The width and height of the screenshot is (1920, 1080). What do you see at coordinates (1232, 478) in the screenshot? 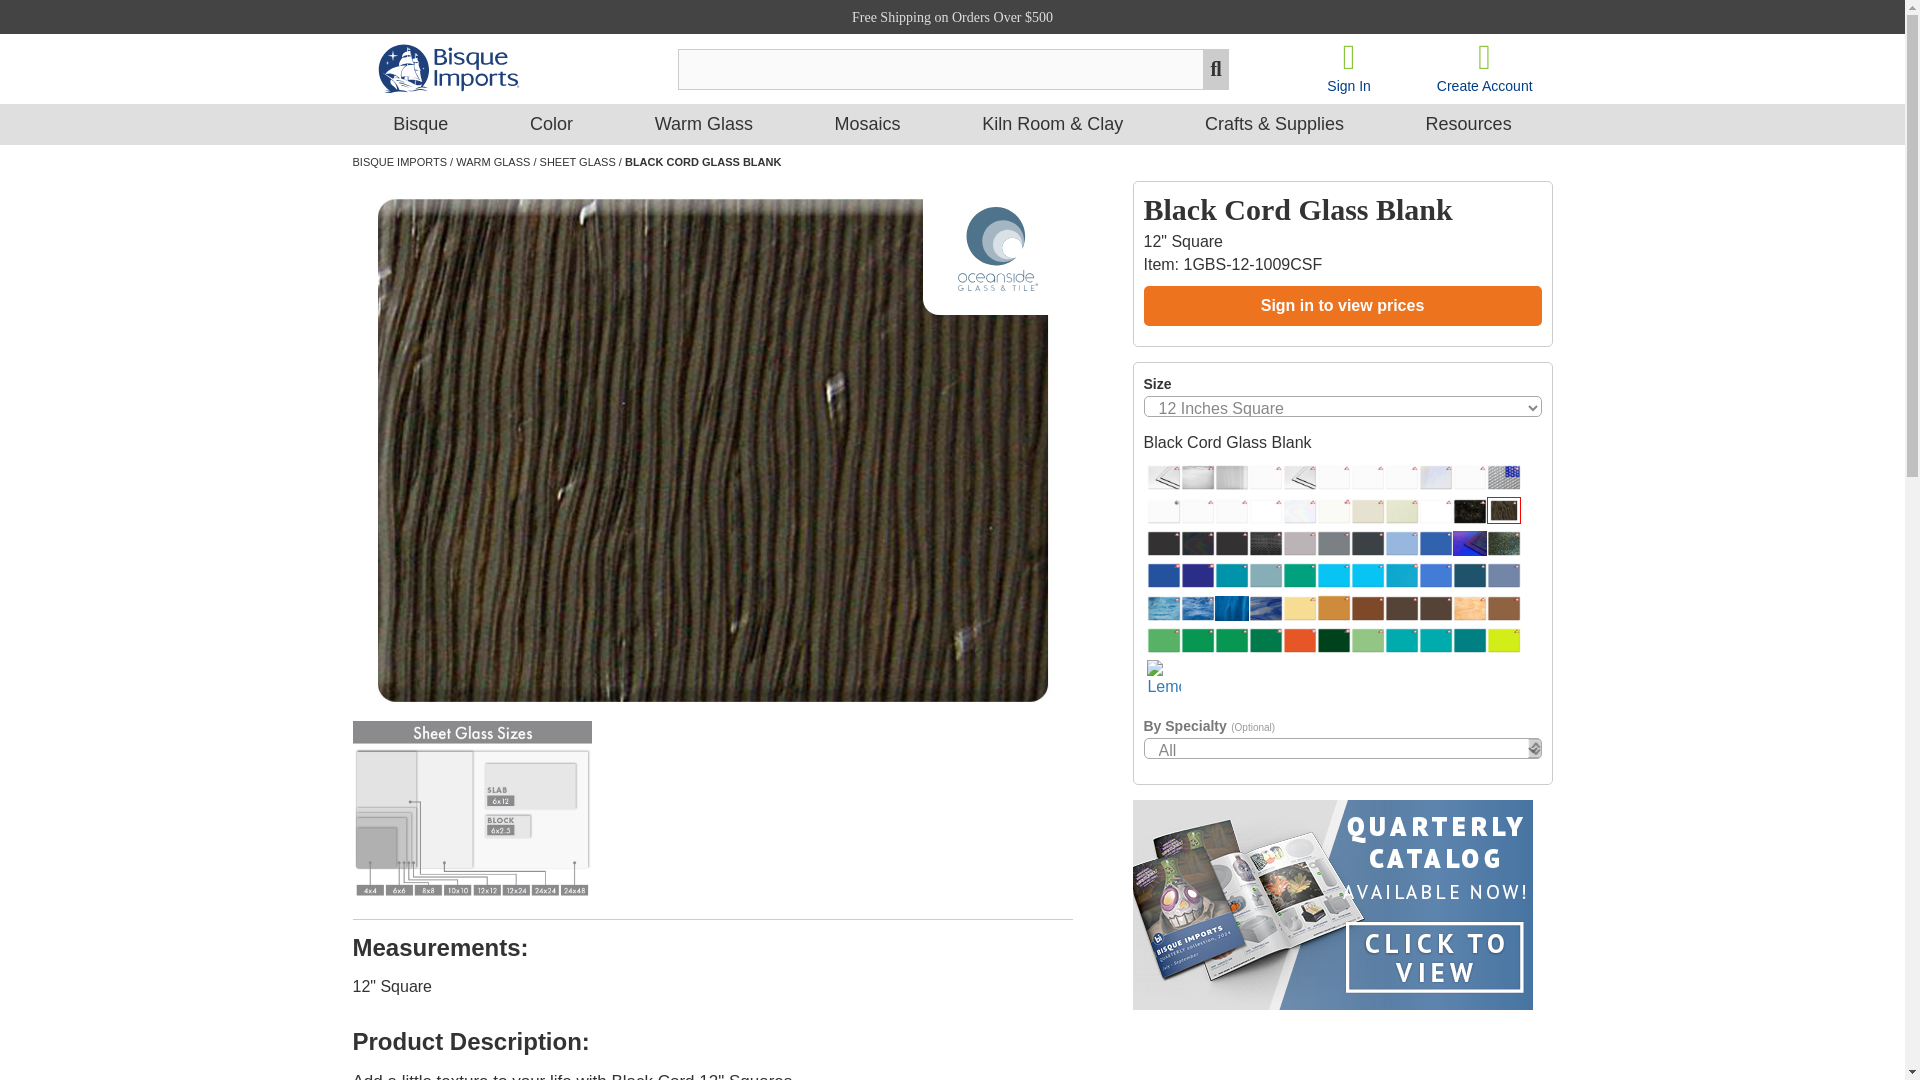
I see `Clear Quarter Reed Sheet Glass - 12` at bounding box center [1232, 478].